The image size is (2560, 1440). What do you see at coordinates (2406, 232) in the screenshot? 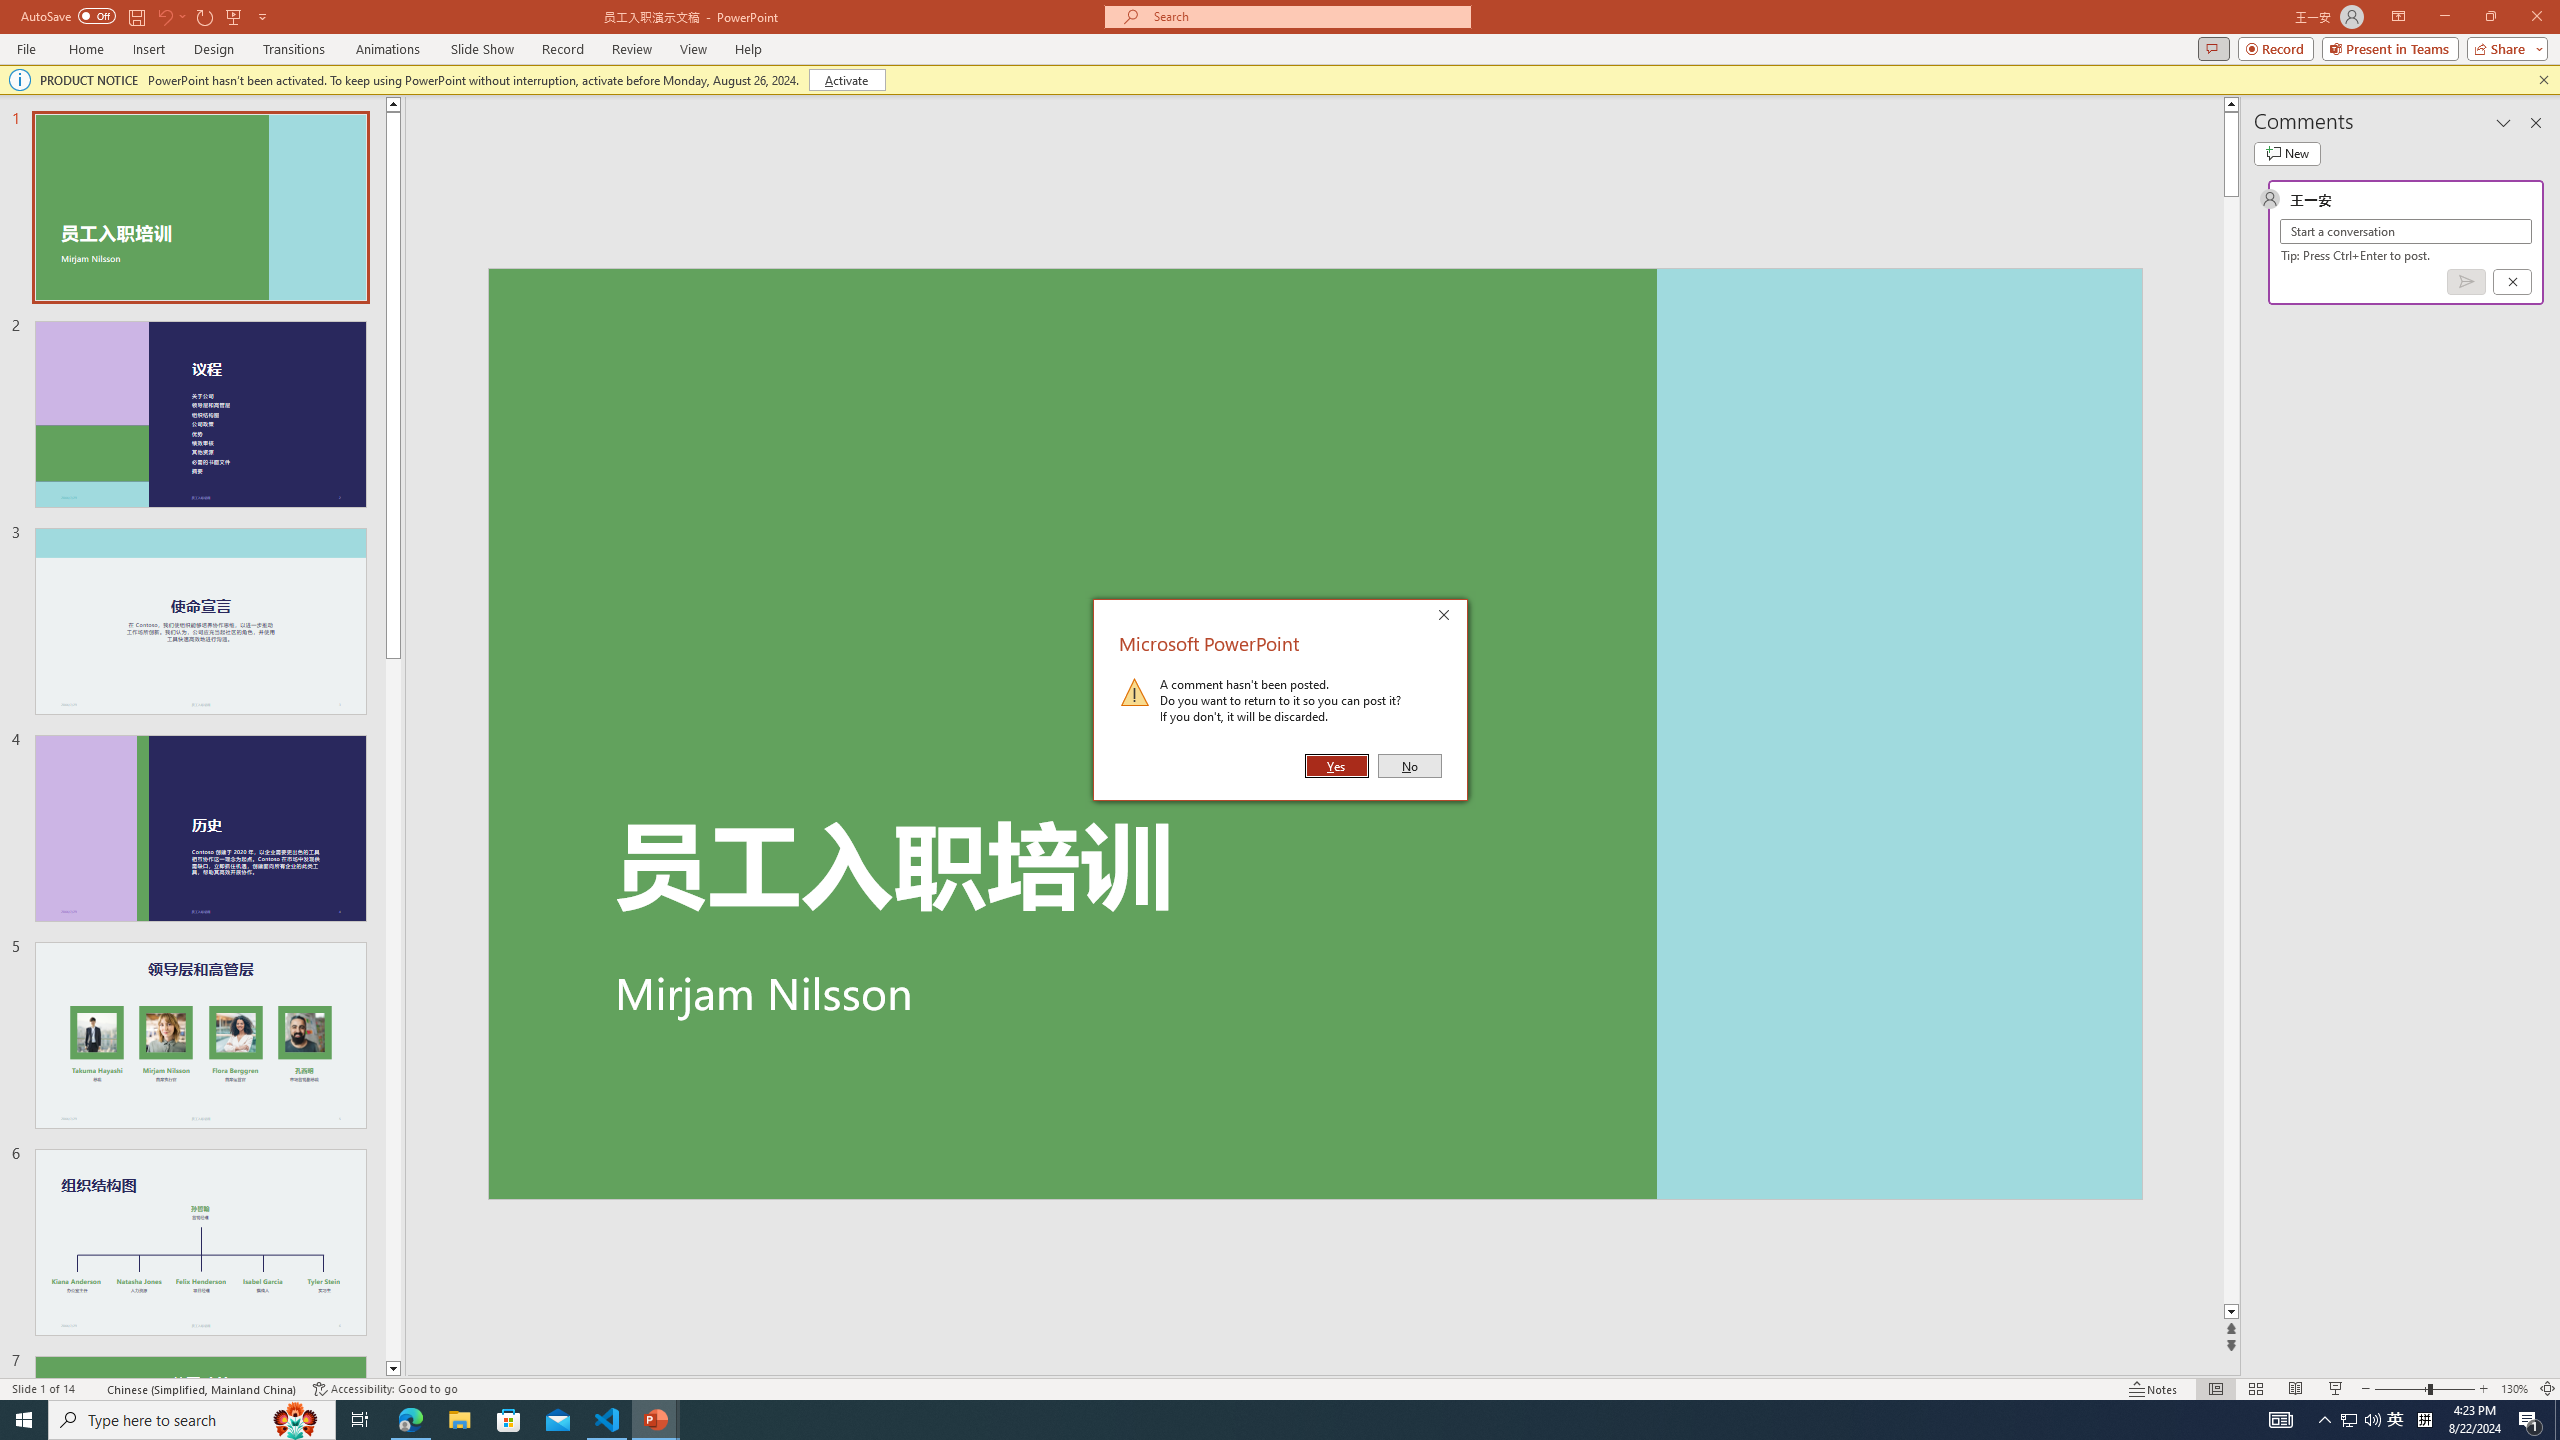
I see `Start a conversation` at bounding box center [2406, 232].